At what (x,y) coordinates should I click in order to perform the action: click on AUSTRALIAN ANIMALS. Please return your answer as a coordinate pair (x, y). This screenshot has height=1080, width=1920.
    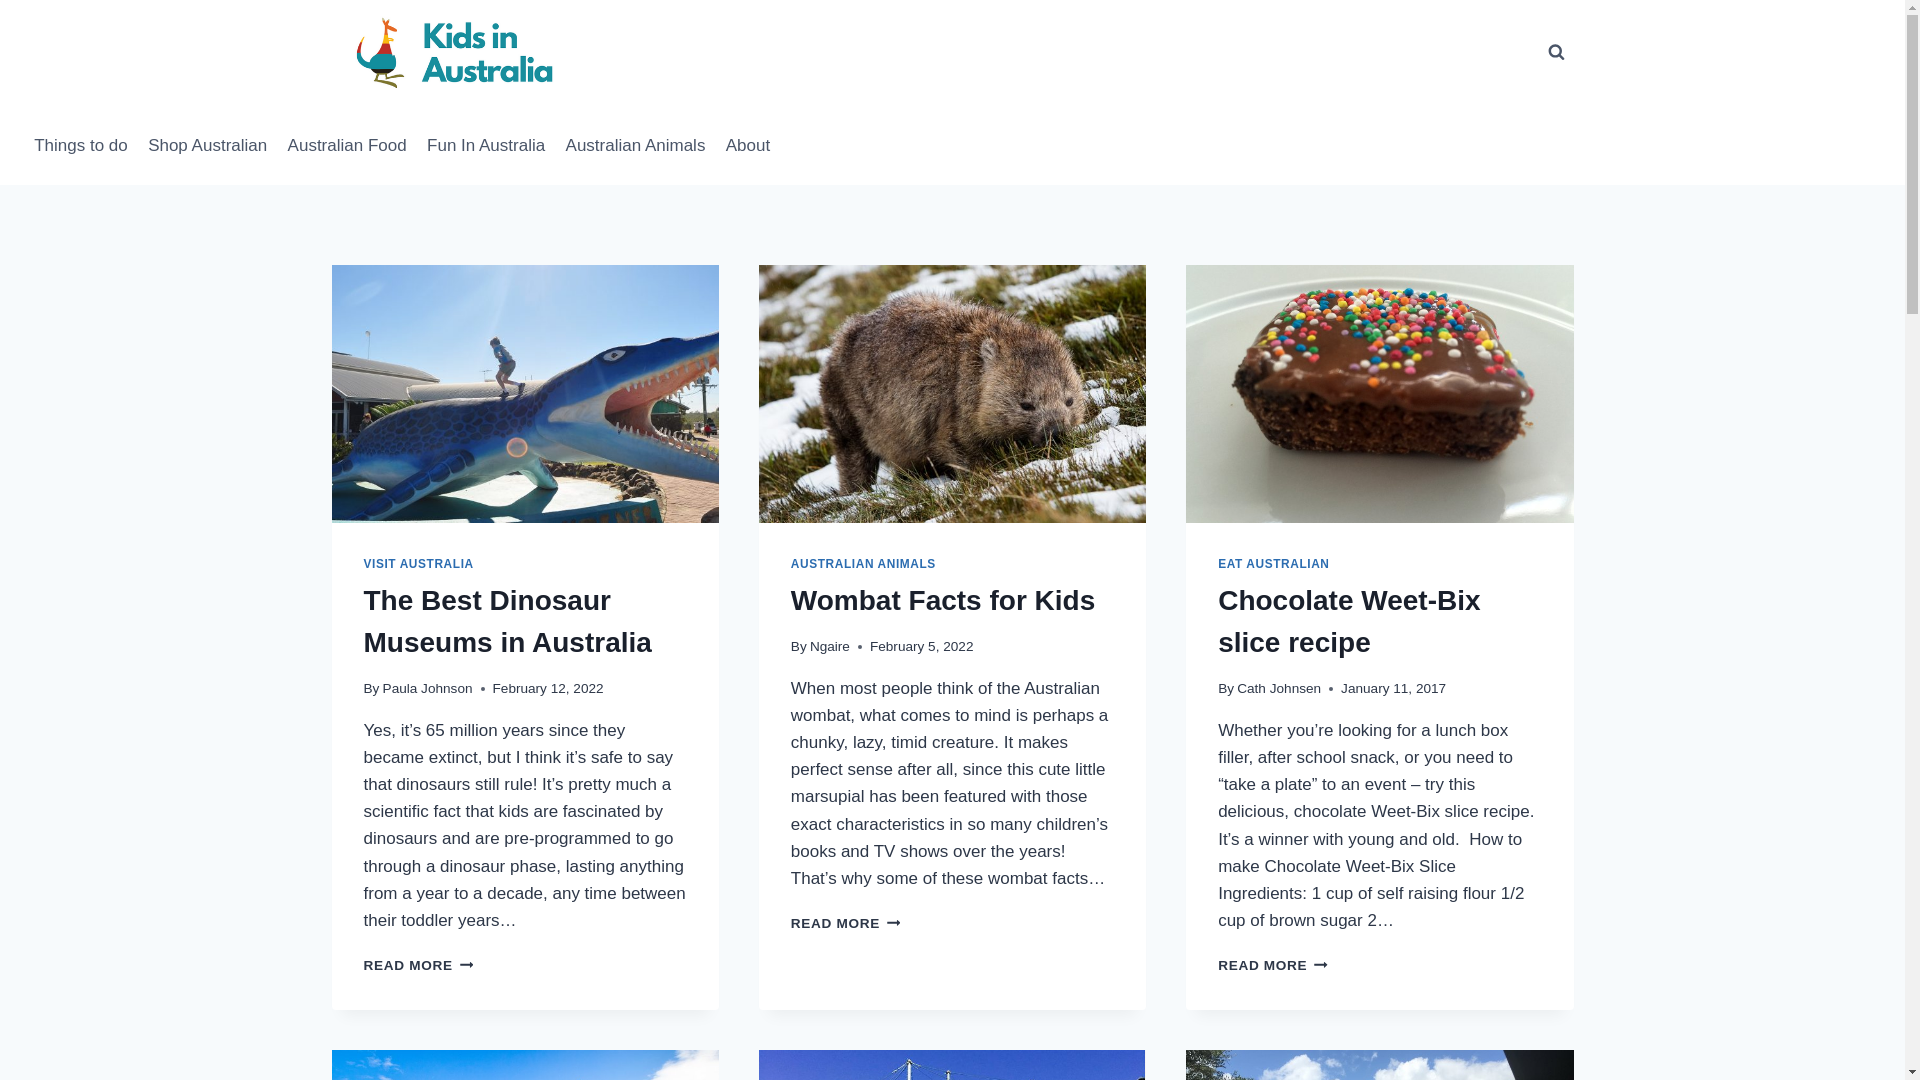
    Looking at the image, I should click on (864, 564).